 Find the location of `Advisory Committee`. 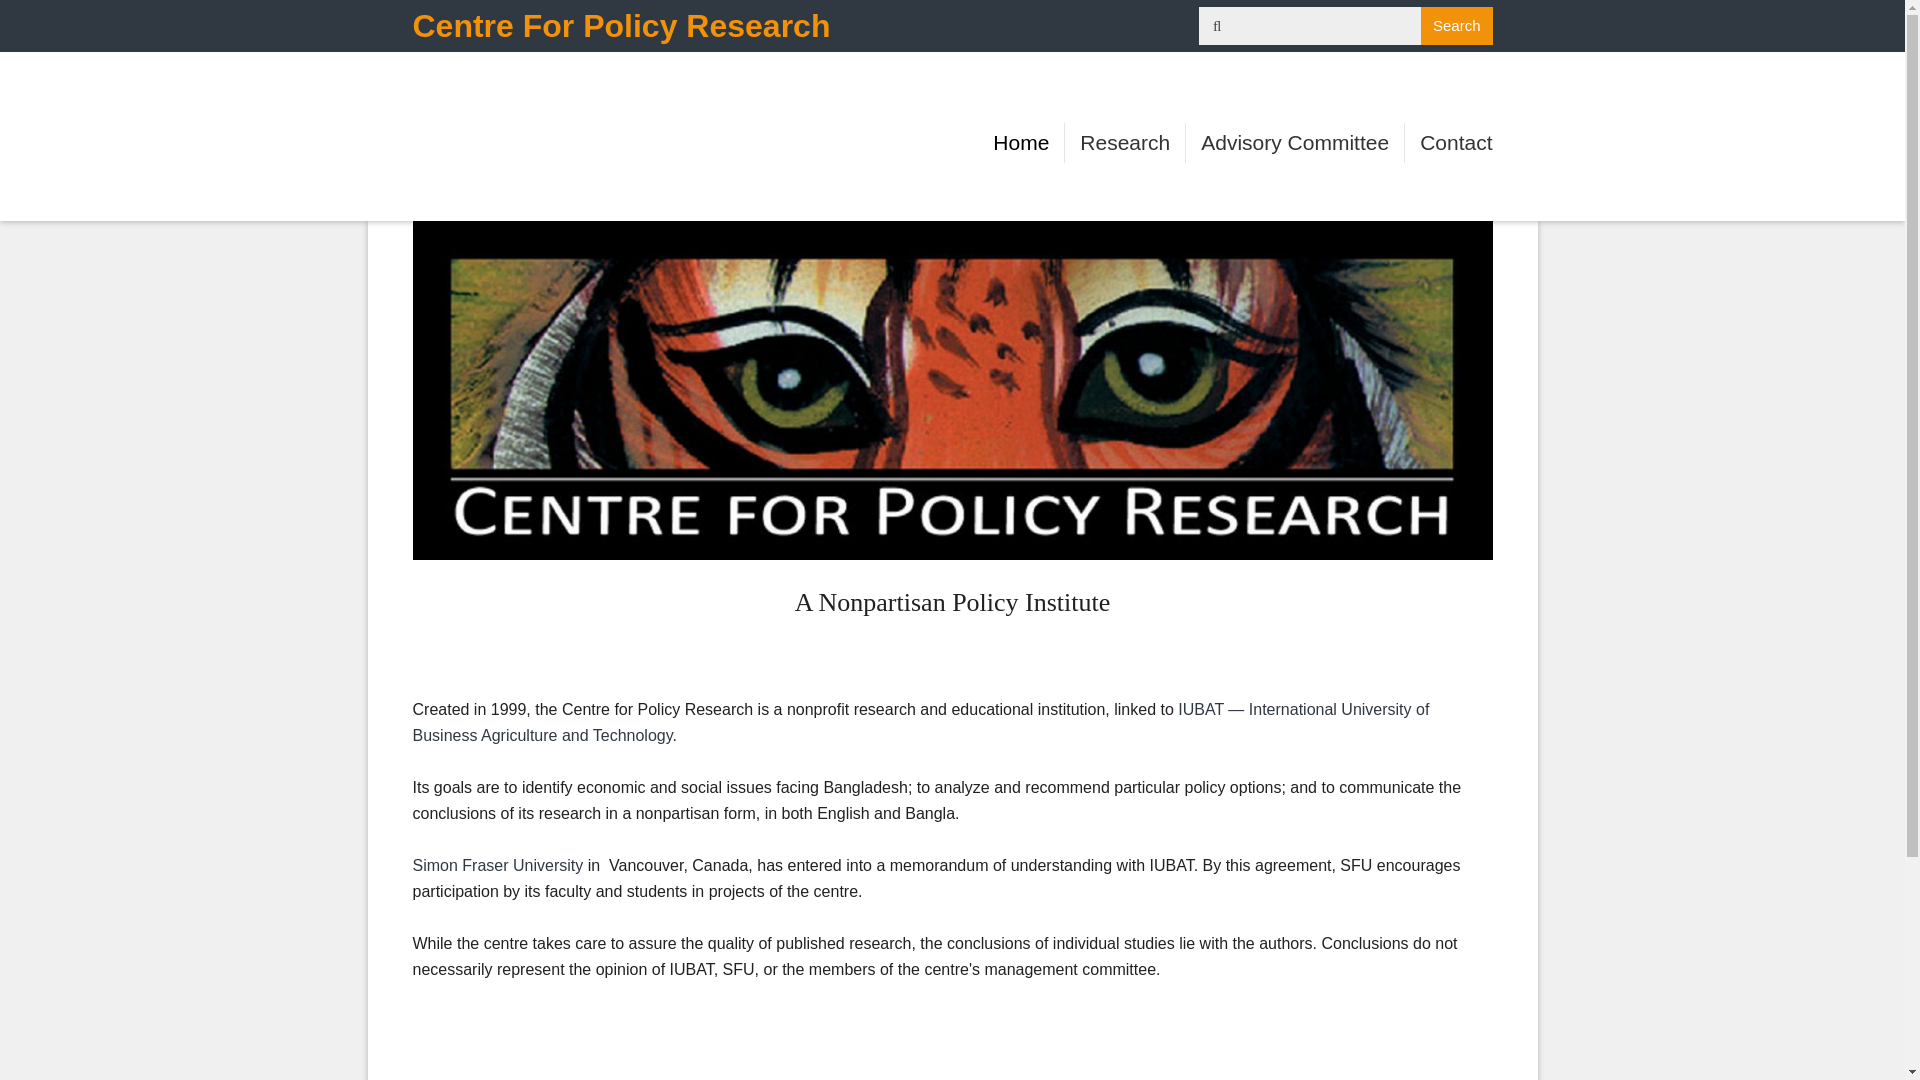

Advisory Committee is located at coordinates (1294, 143).